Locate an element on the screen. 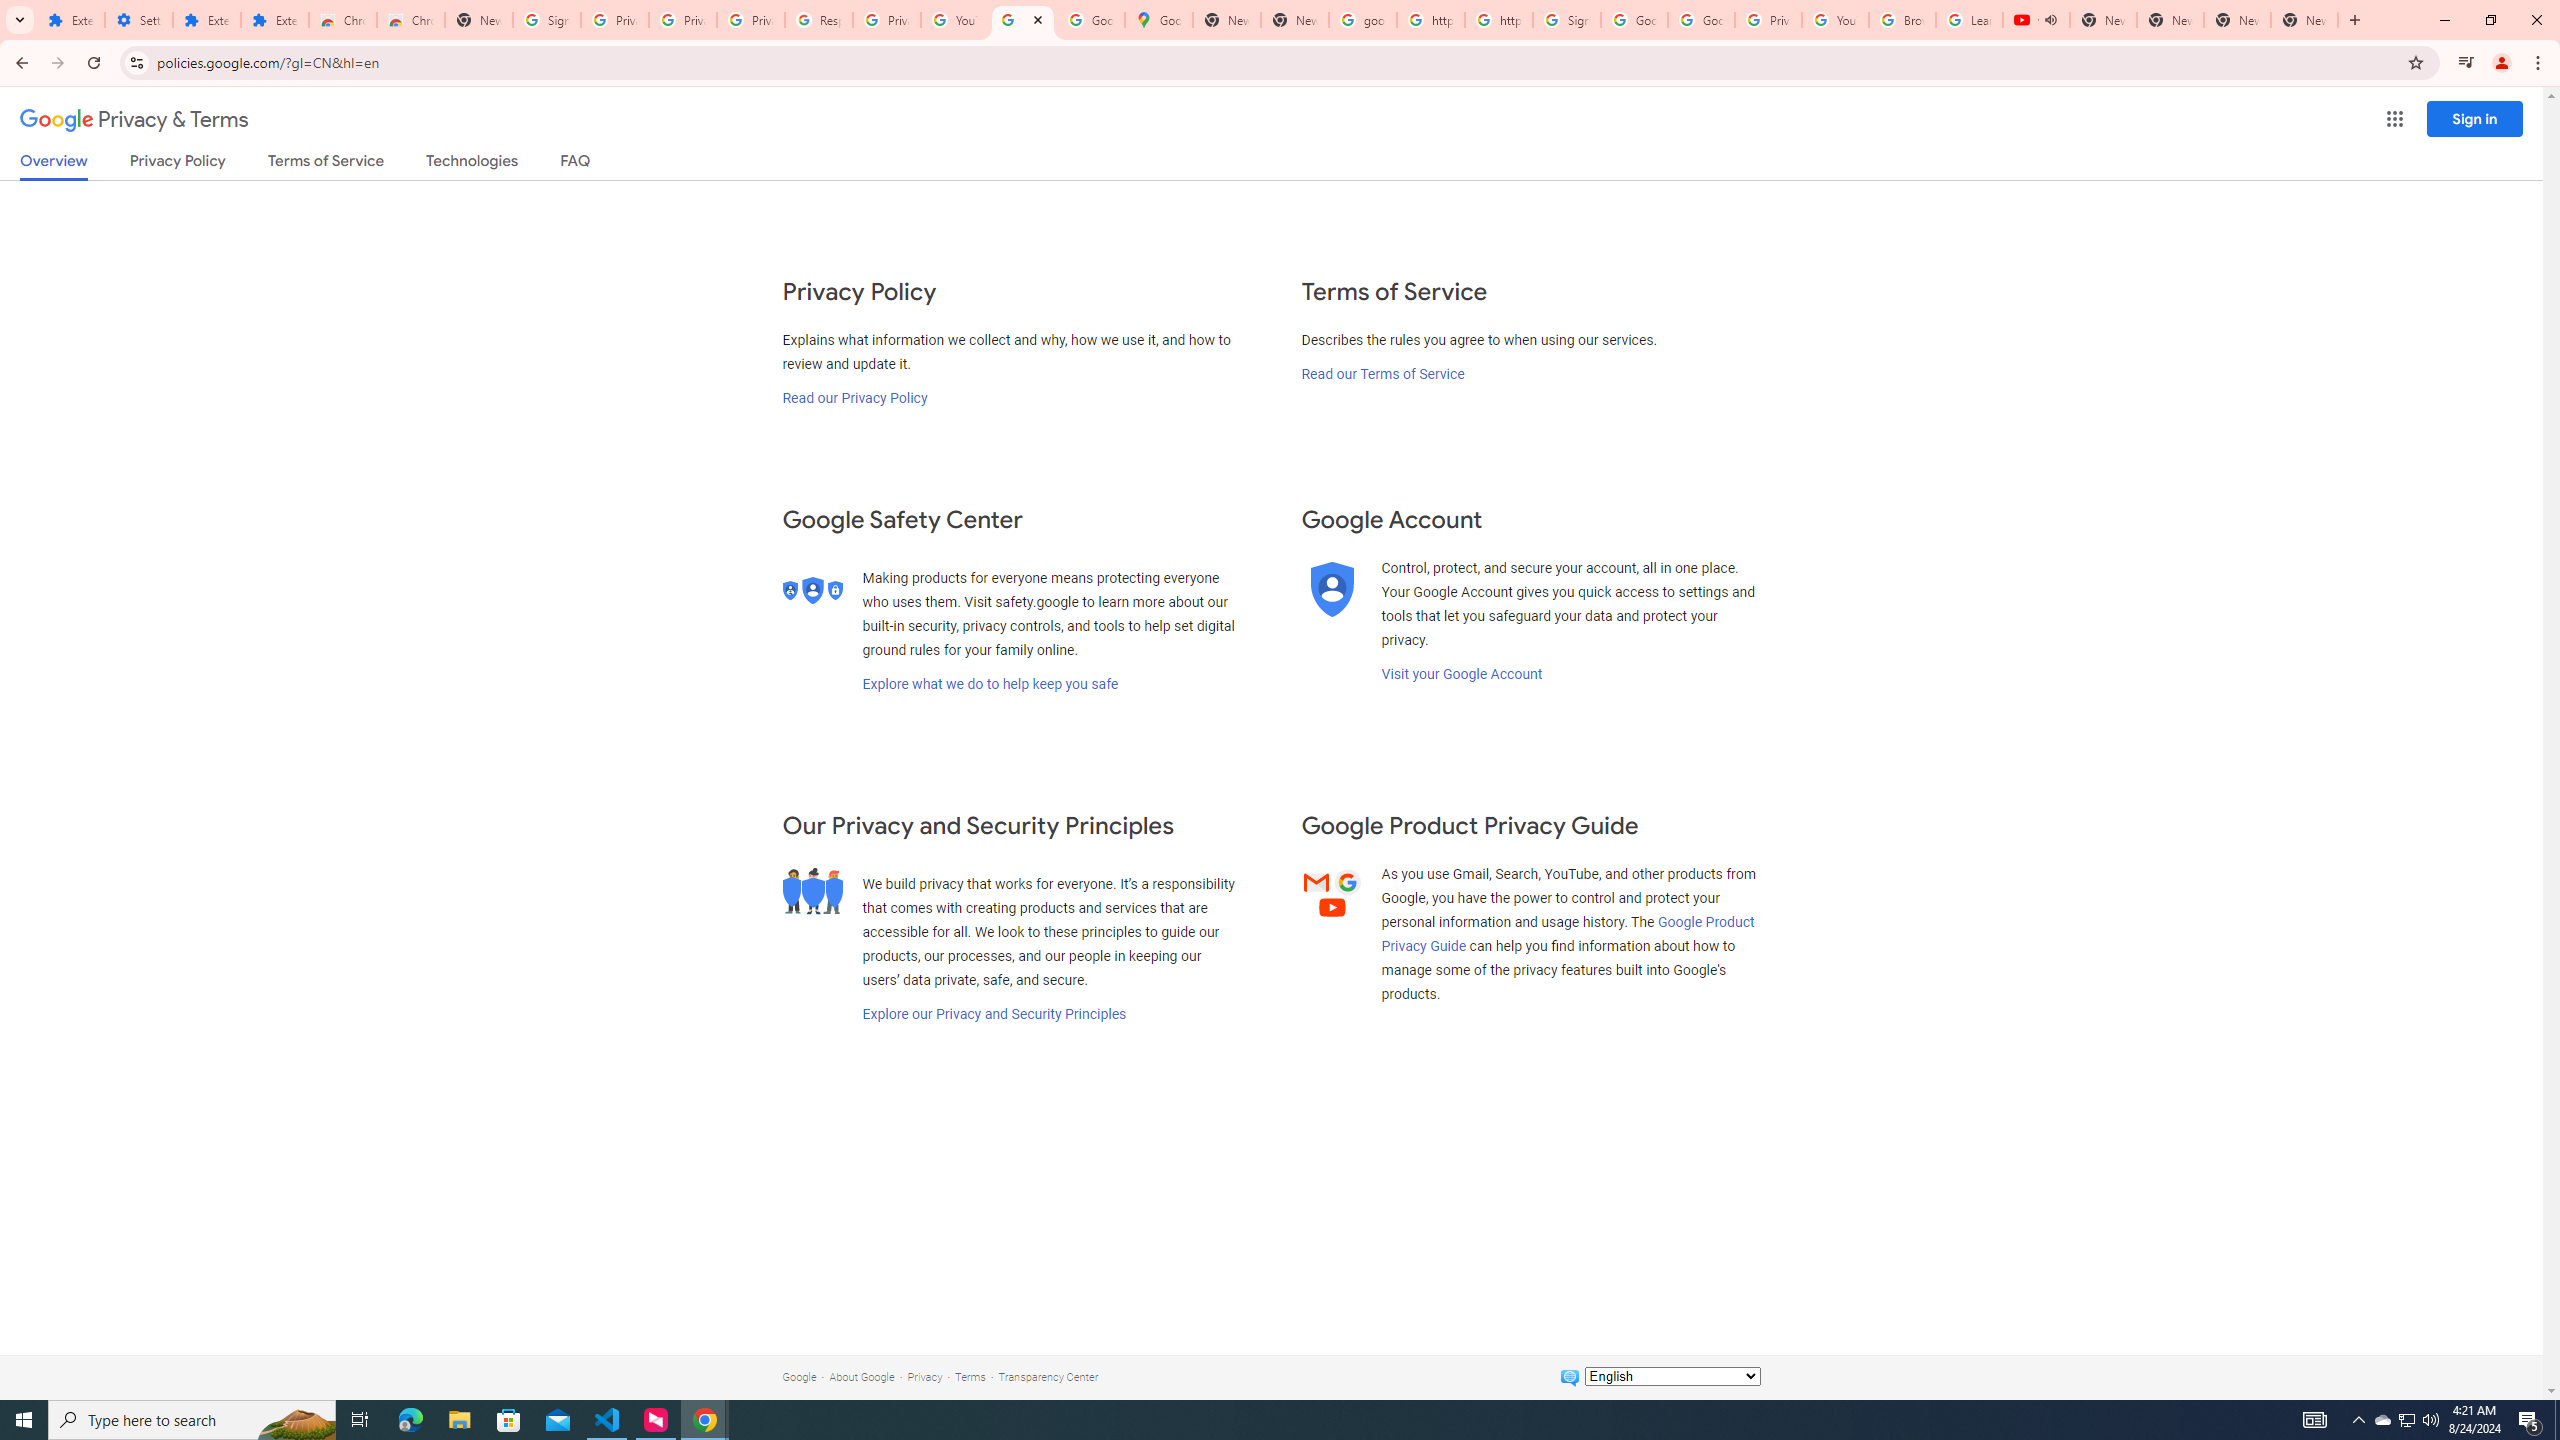 The height and width of the screenshot is (1440, 2560). Chrome Web Store - Themes is located at coordinates (410, 20).